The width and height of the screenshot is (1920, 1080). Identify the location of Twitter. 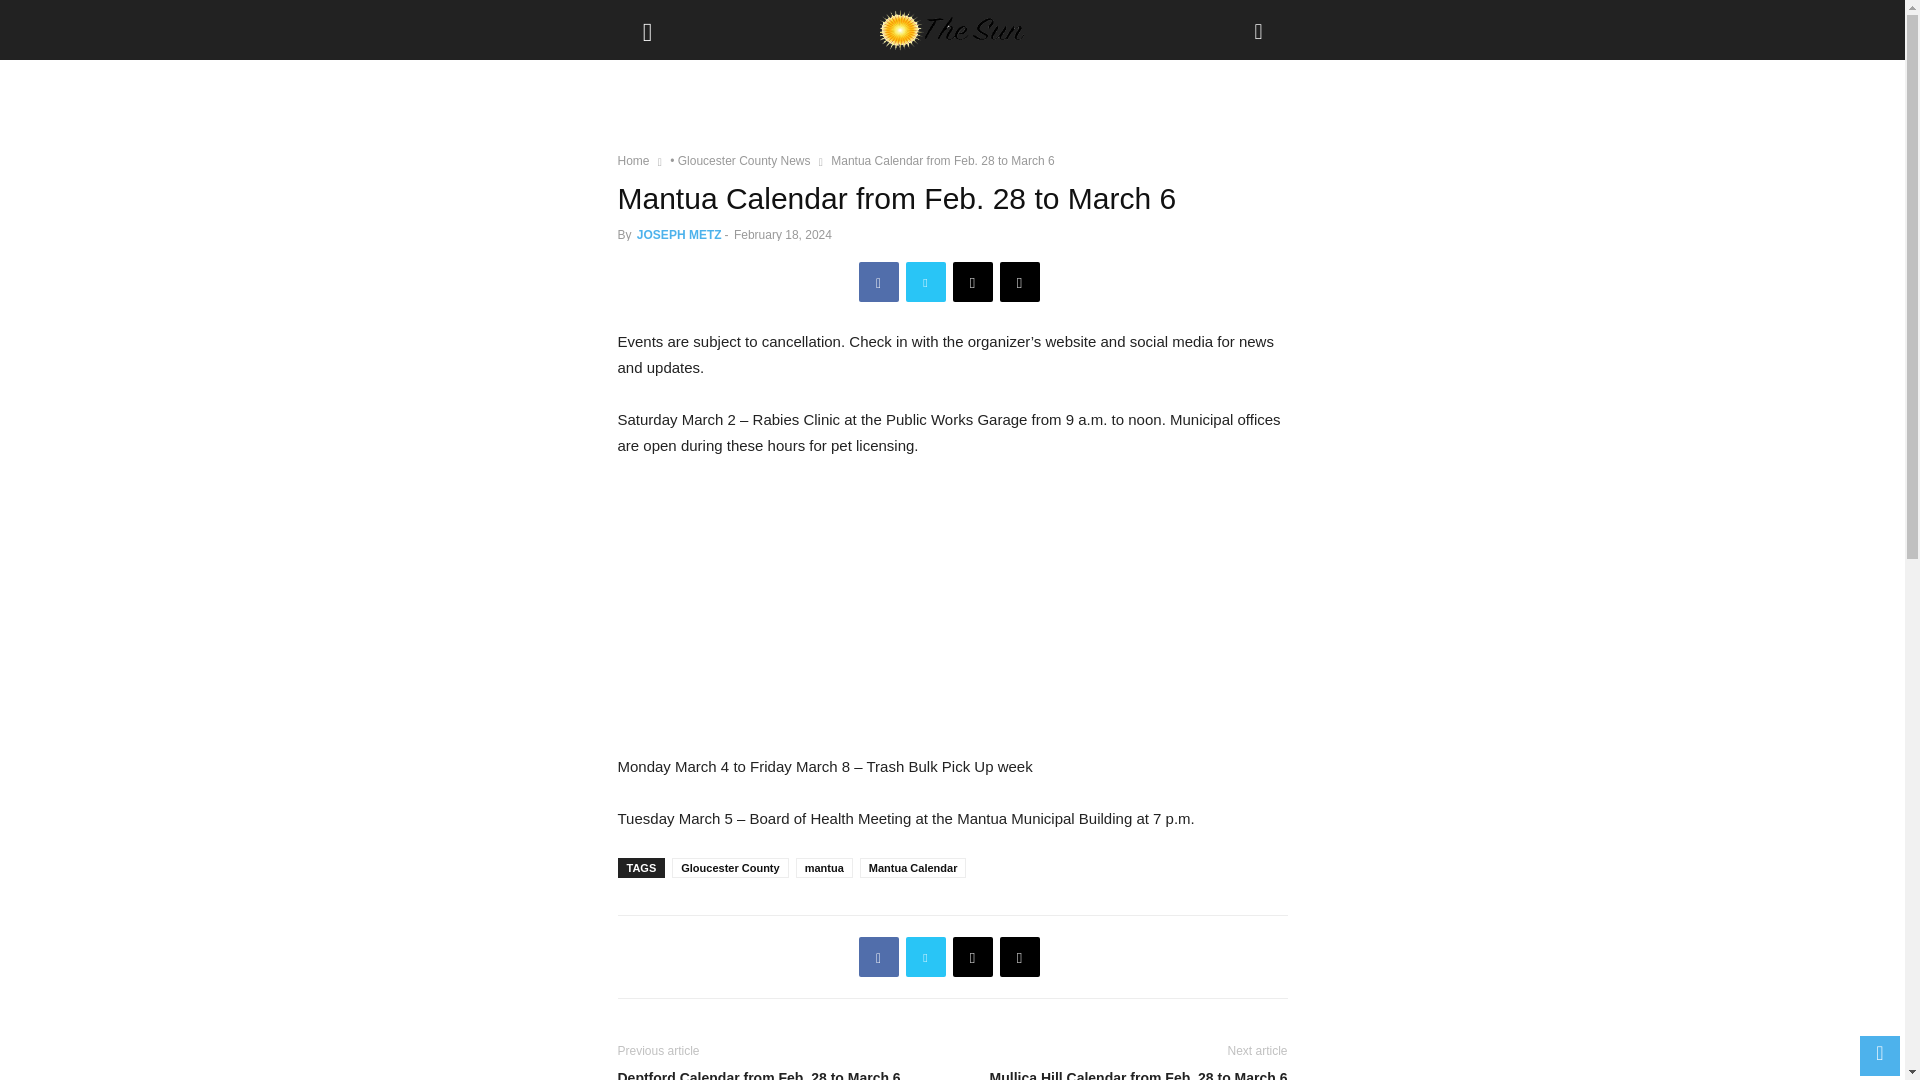
(926, 957).